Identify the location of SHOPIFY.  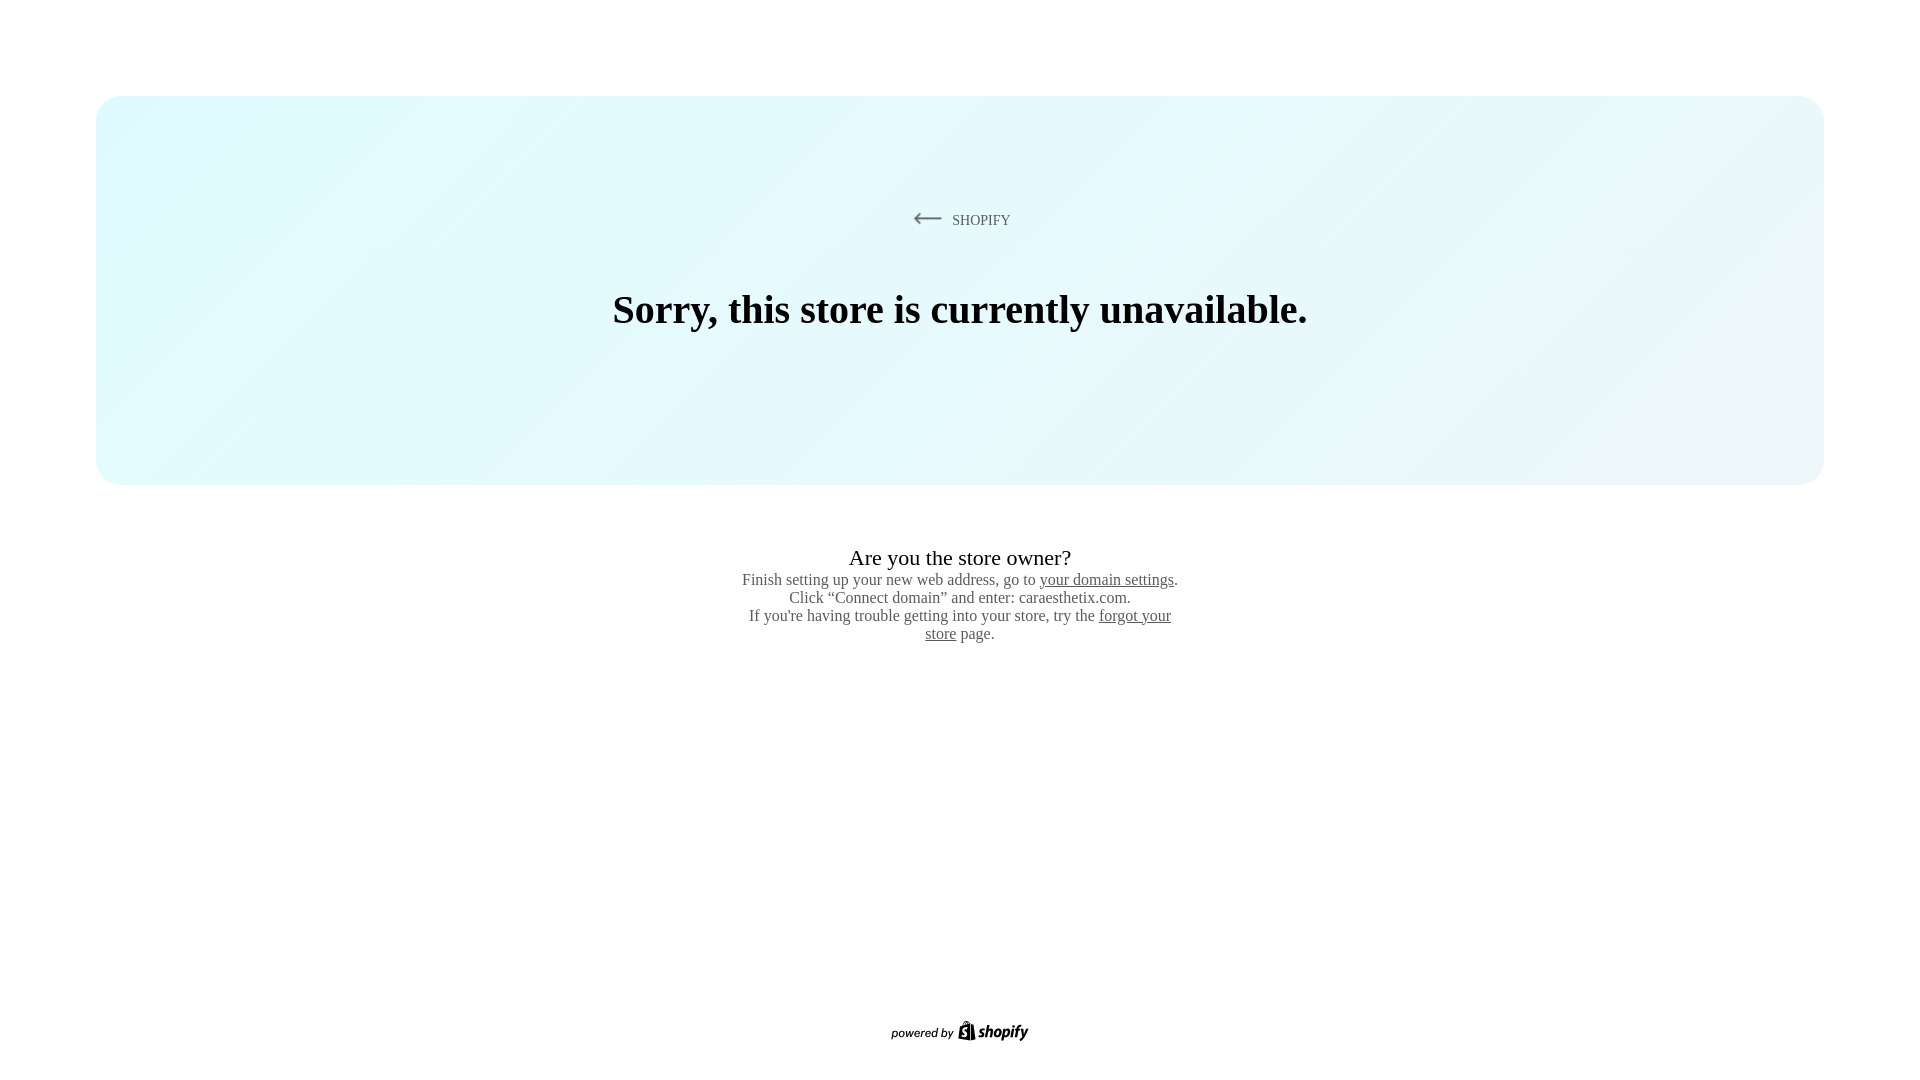
(958, 219).